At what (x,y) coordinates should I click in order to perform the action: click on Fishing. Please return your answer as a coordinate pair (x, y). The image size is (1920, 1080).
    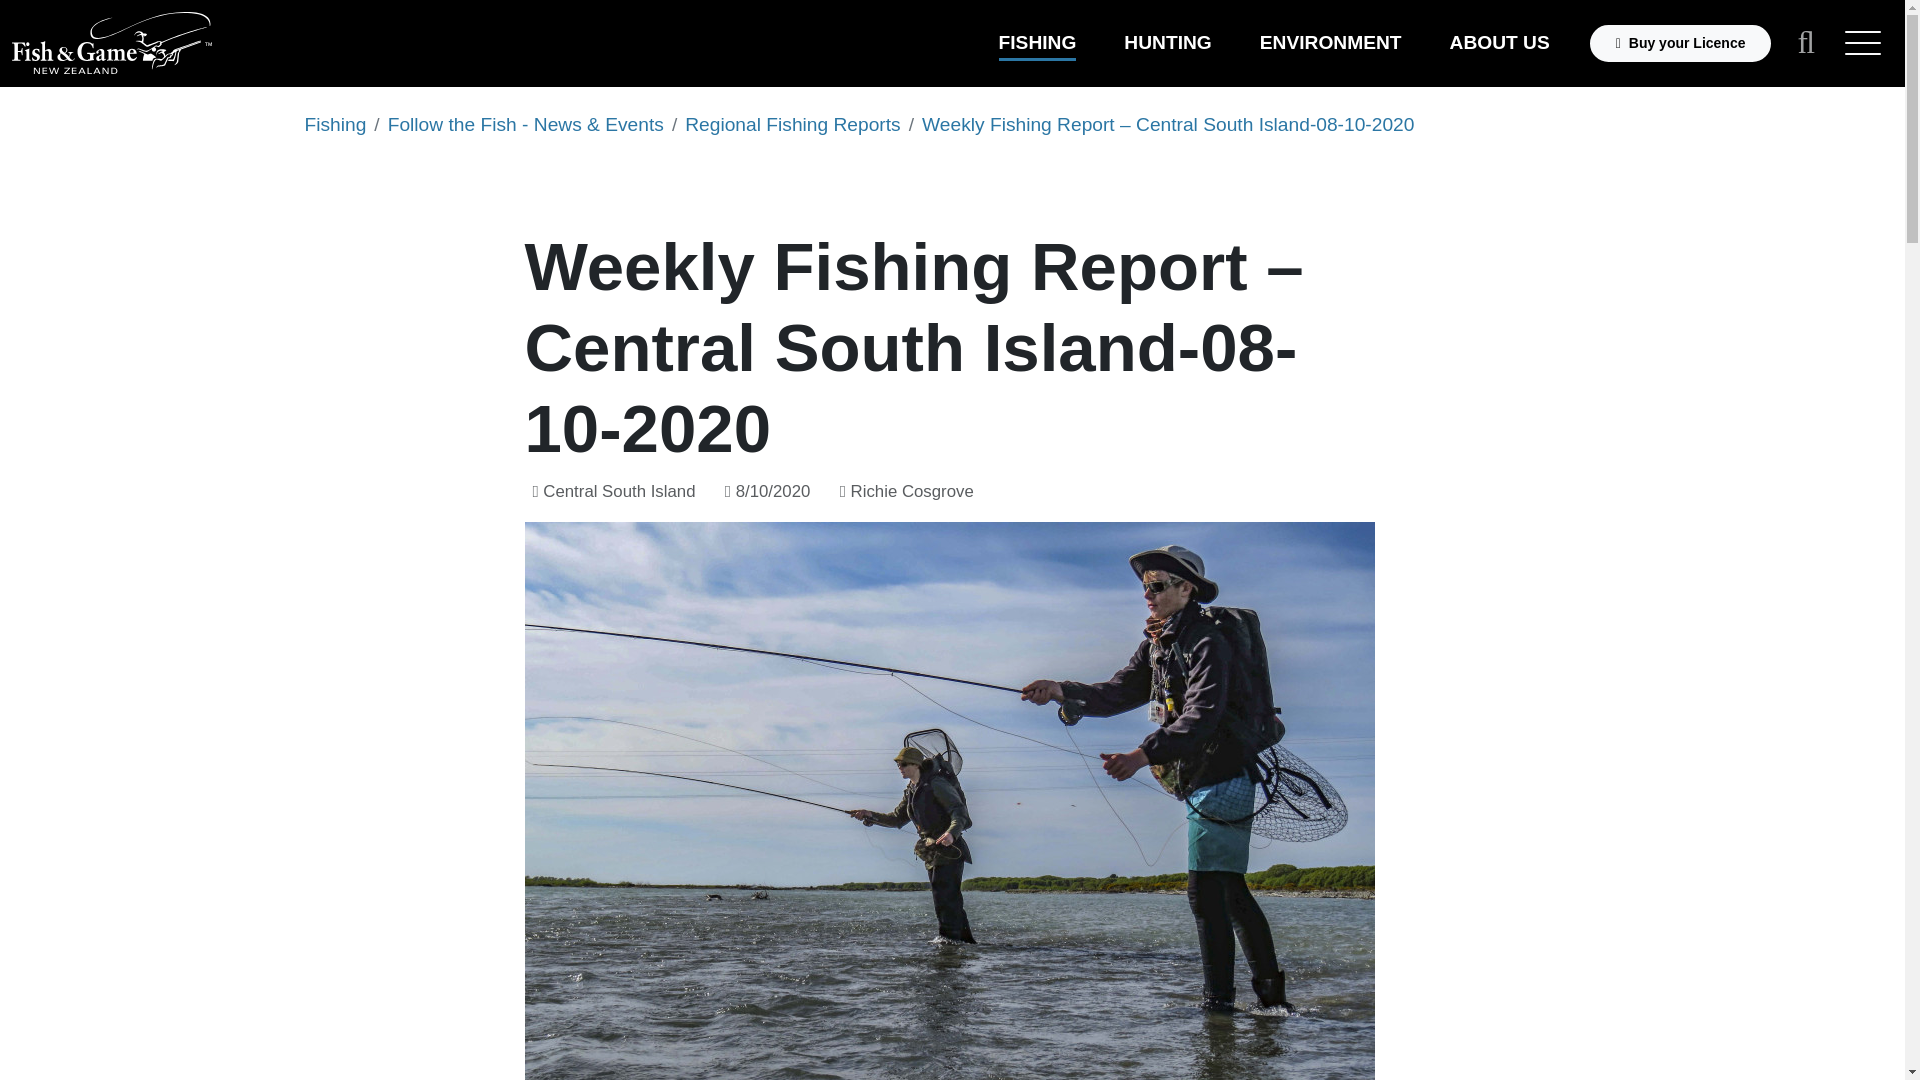
    Looking at the image, I should click on (334, 124).